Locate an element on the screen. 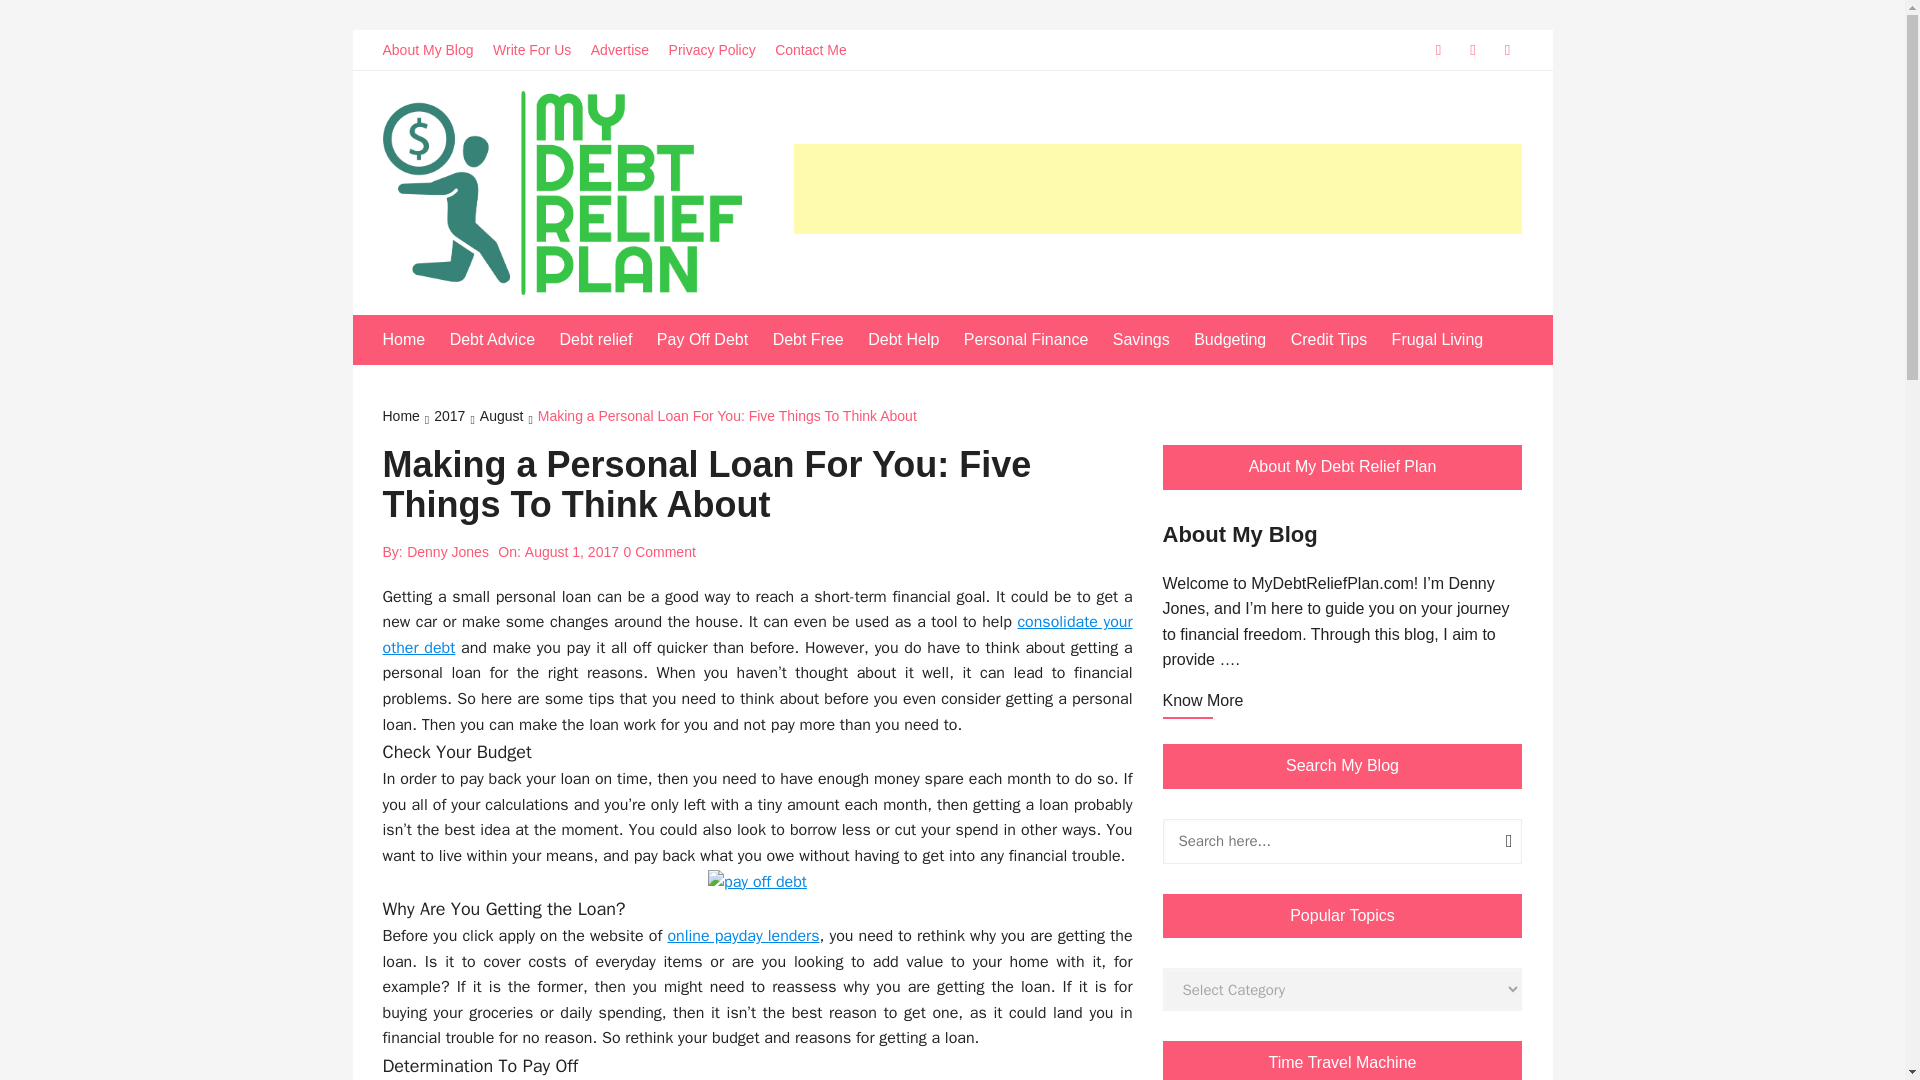 The width and height of the screenshot is (1920, 1080). Contact Me is located at coordinates (818, 50).